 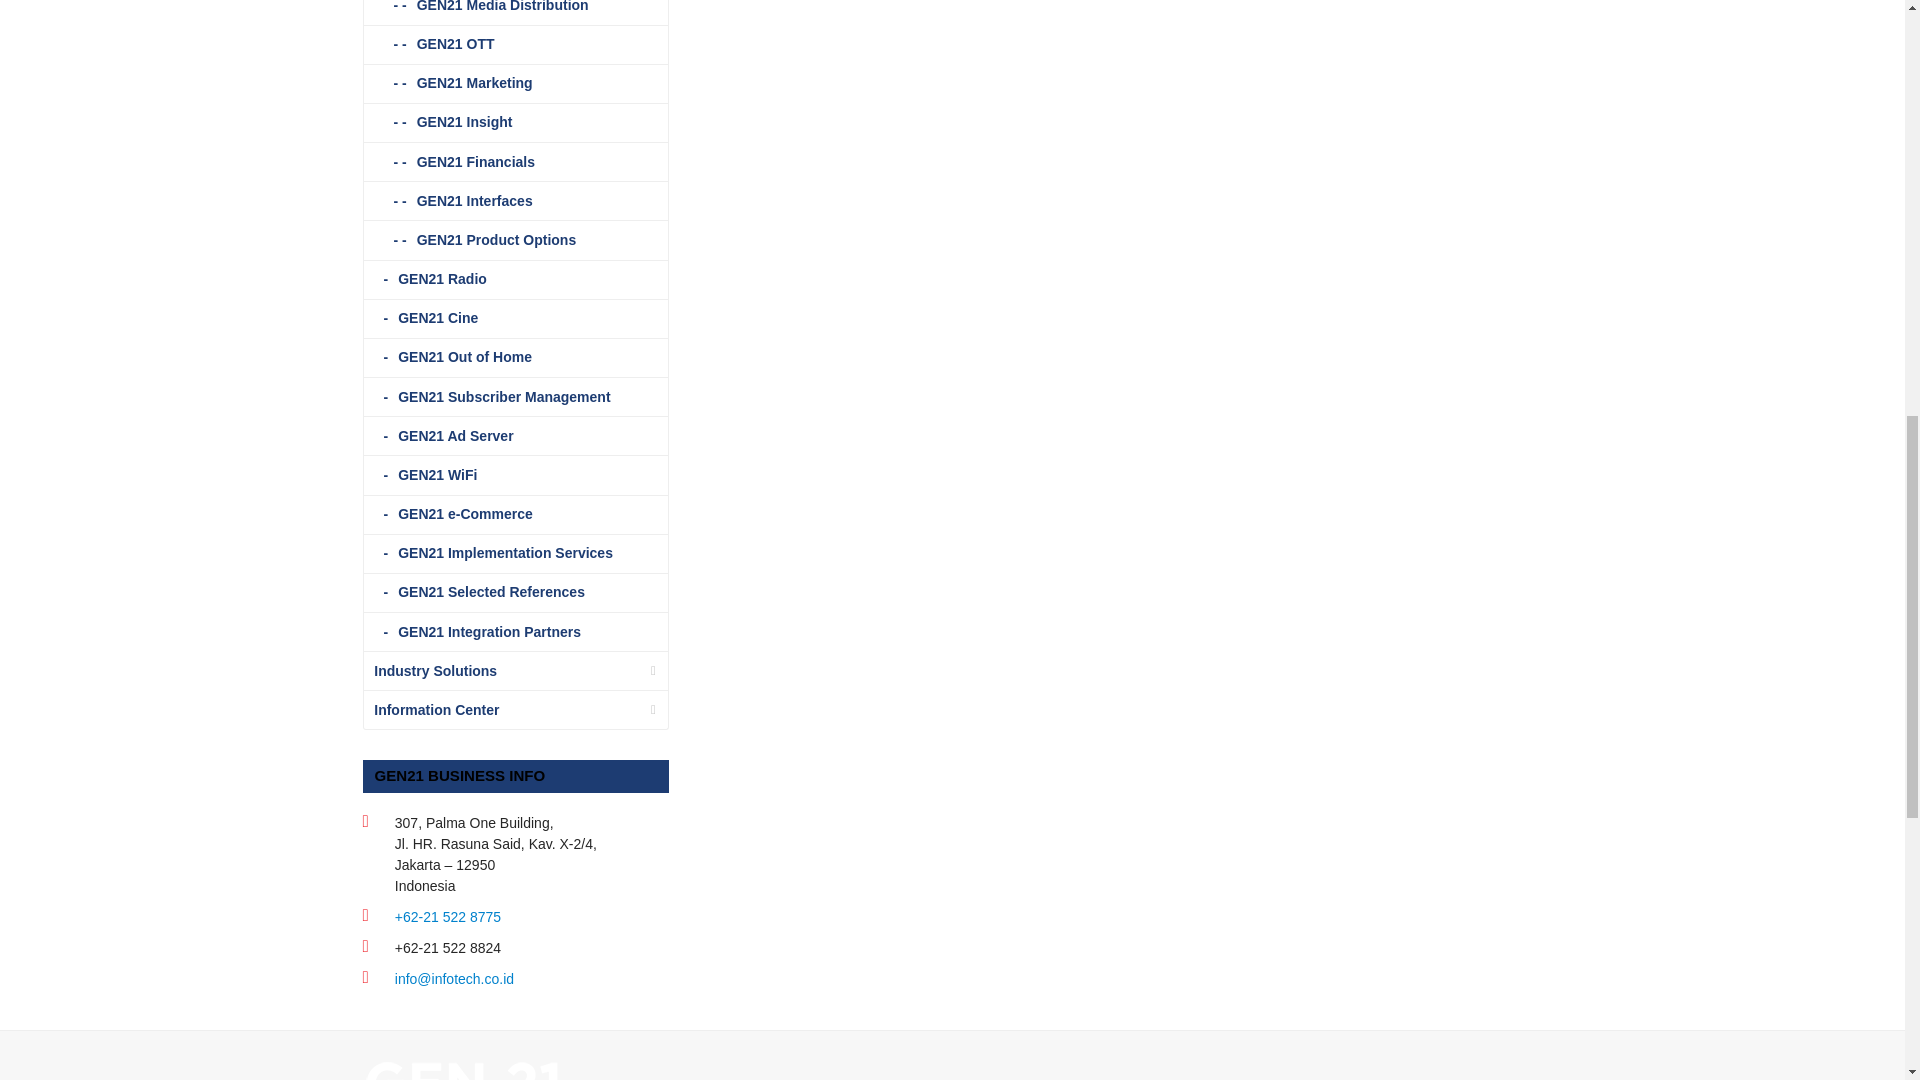 What do you see at coordinates (462, 1078) in the screenshot?
I see `GEN21 SMS` at bounding box center [462, 1078].